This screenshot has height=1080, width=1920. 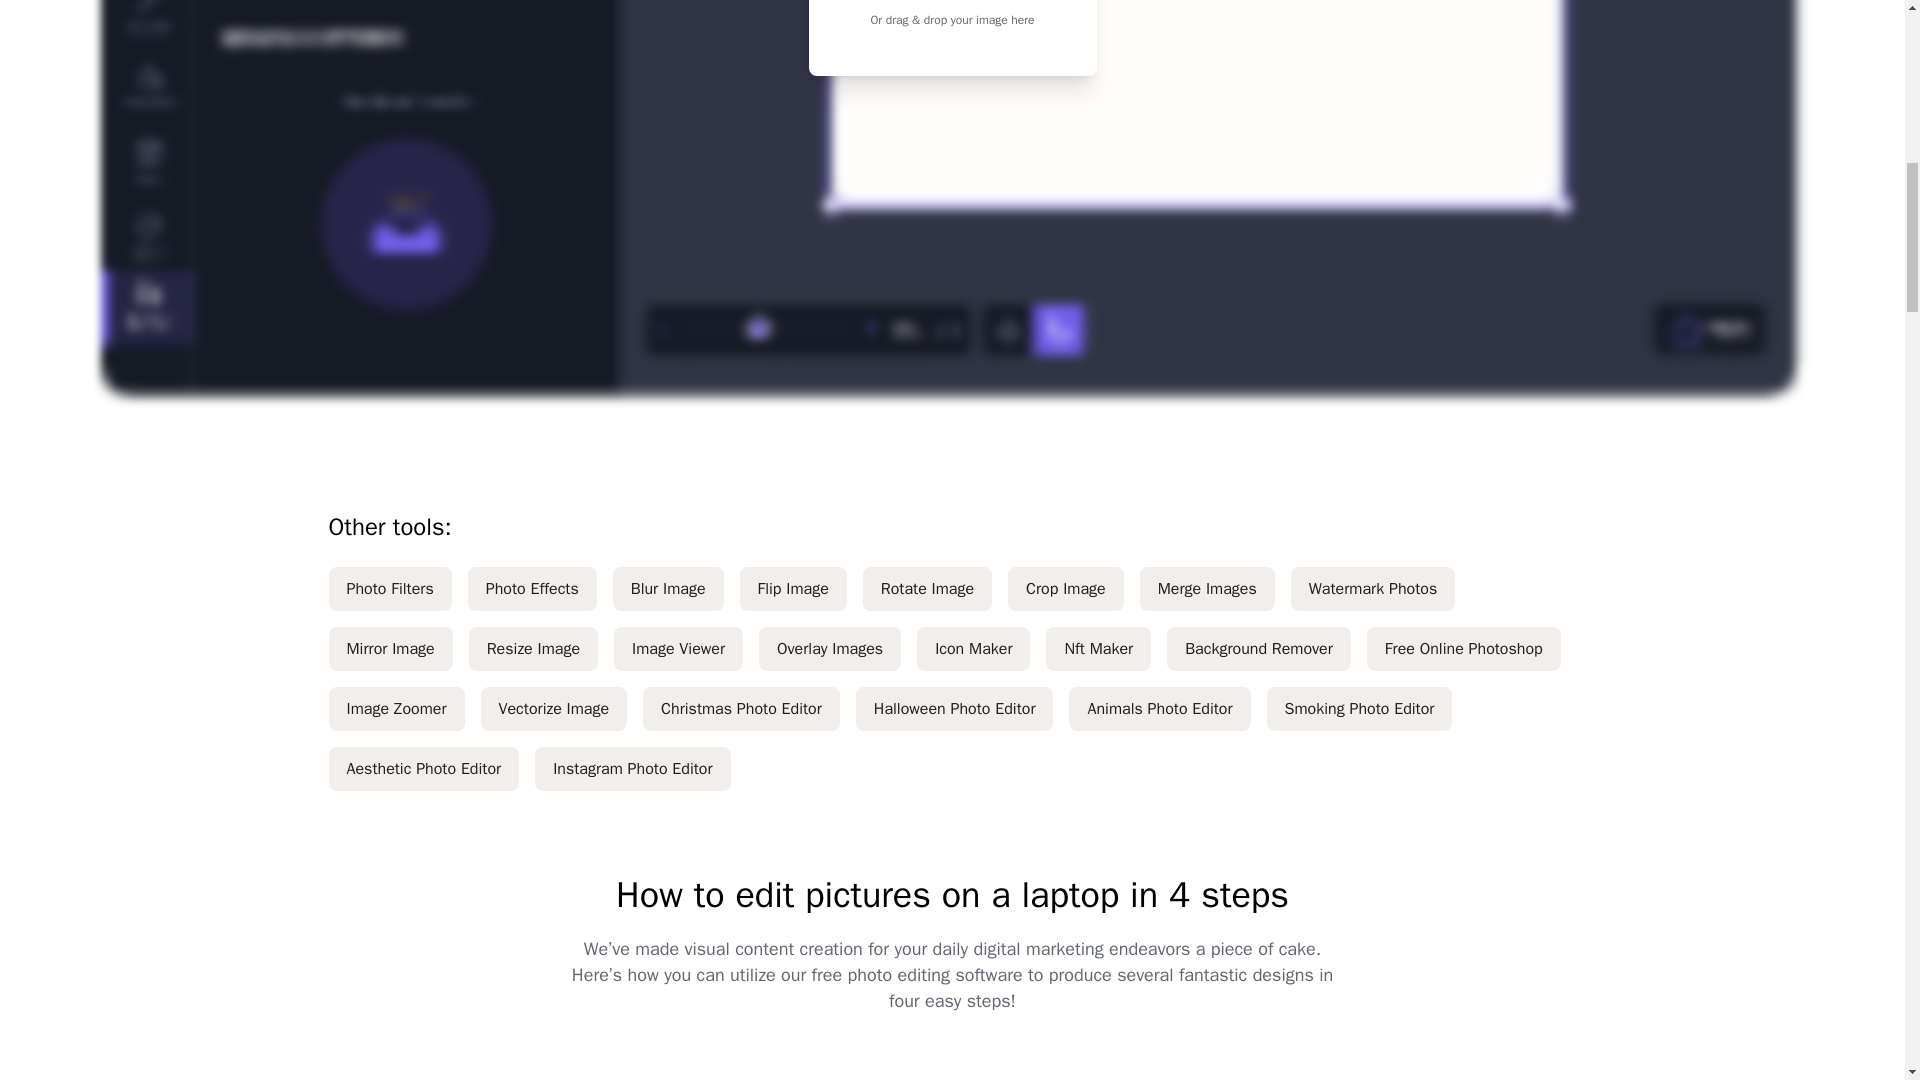 I want to click on Crop Image, so click(x=1066, y=588).